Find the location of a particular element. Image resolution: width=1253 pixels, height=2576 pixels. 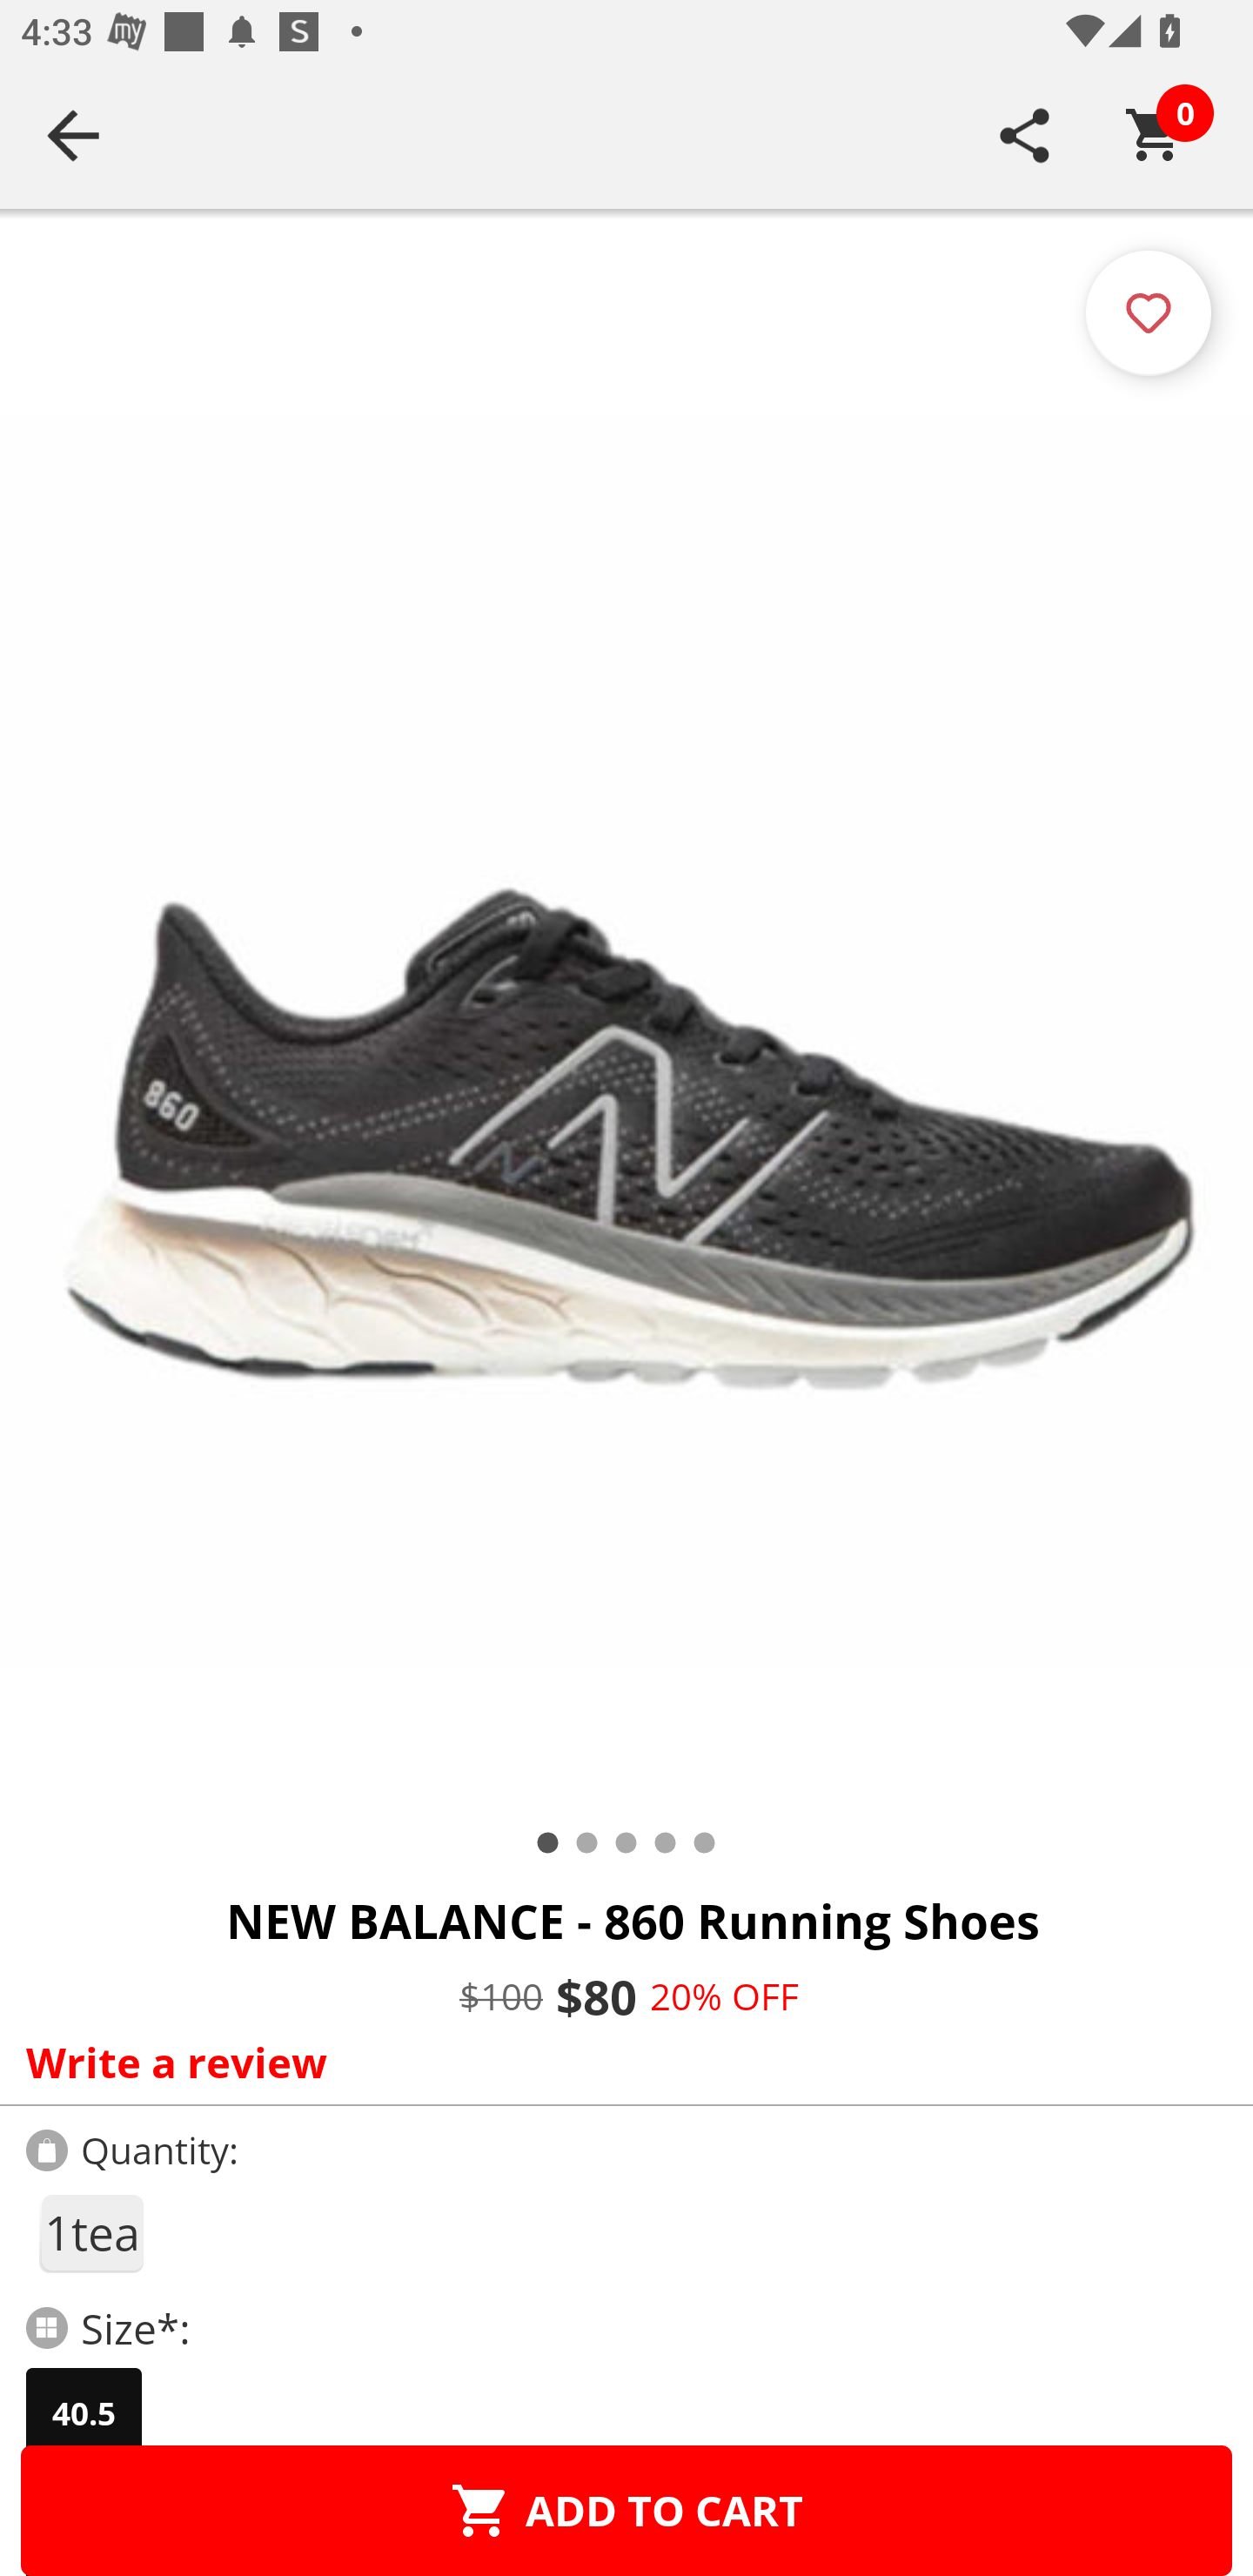

1tea is located at coordinates (90, 2233).